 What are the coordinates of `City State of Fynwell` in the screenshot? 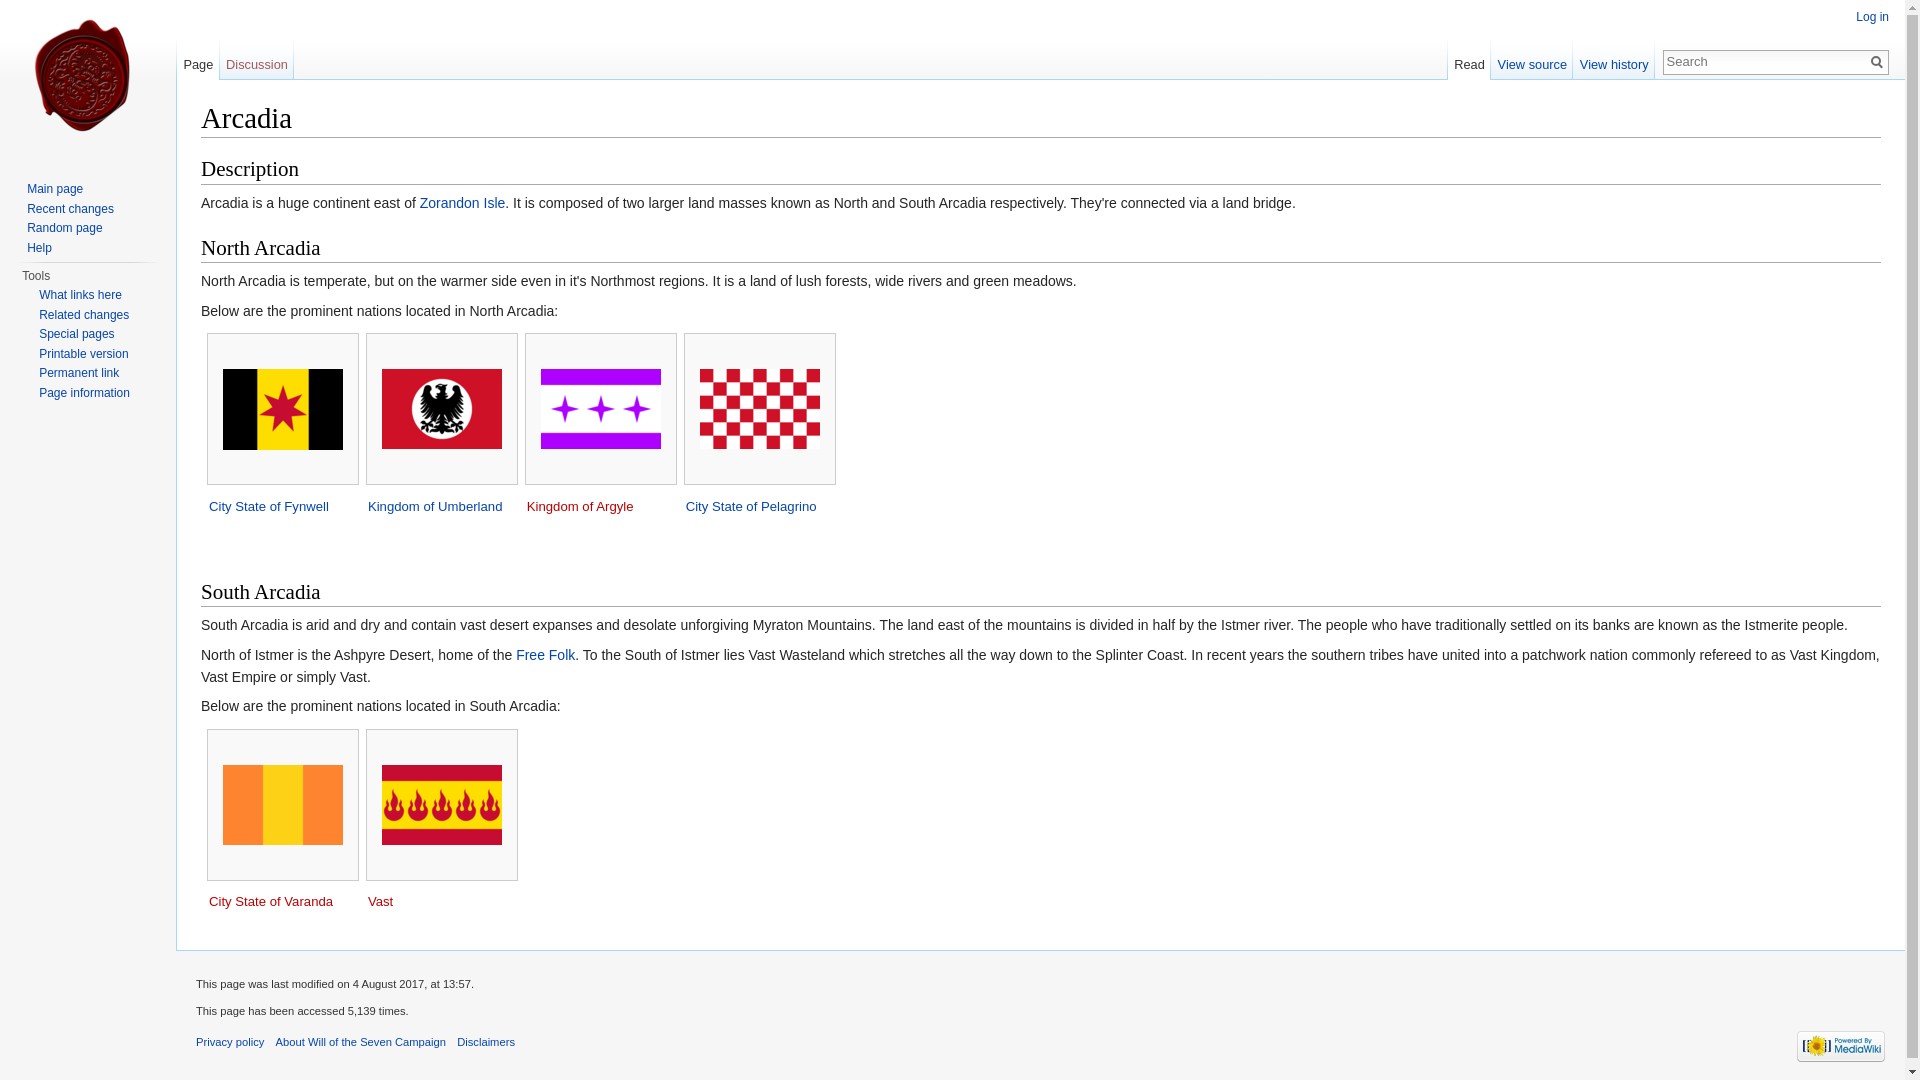 It's located at (268, 506).